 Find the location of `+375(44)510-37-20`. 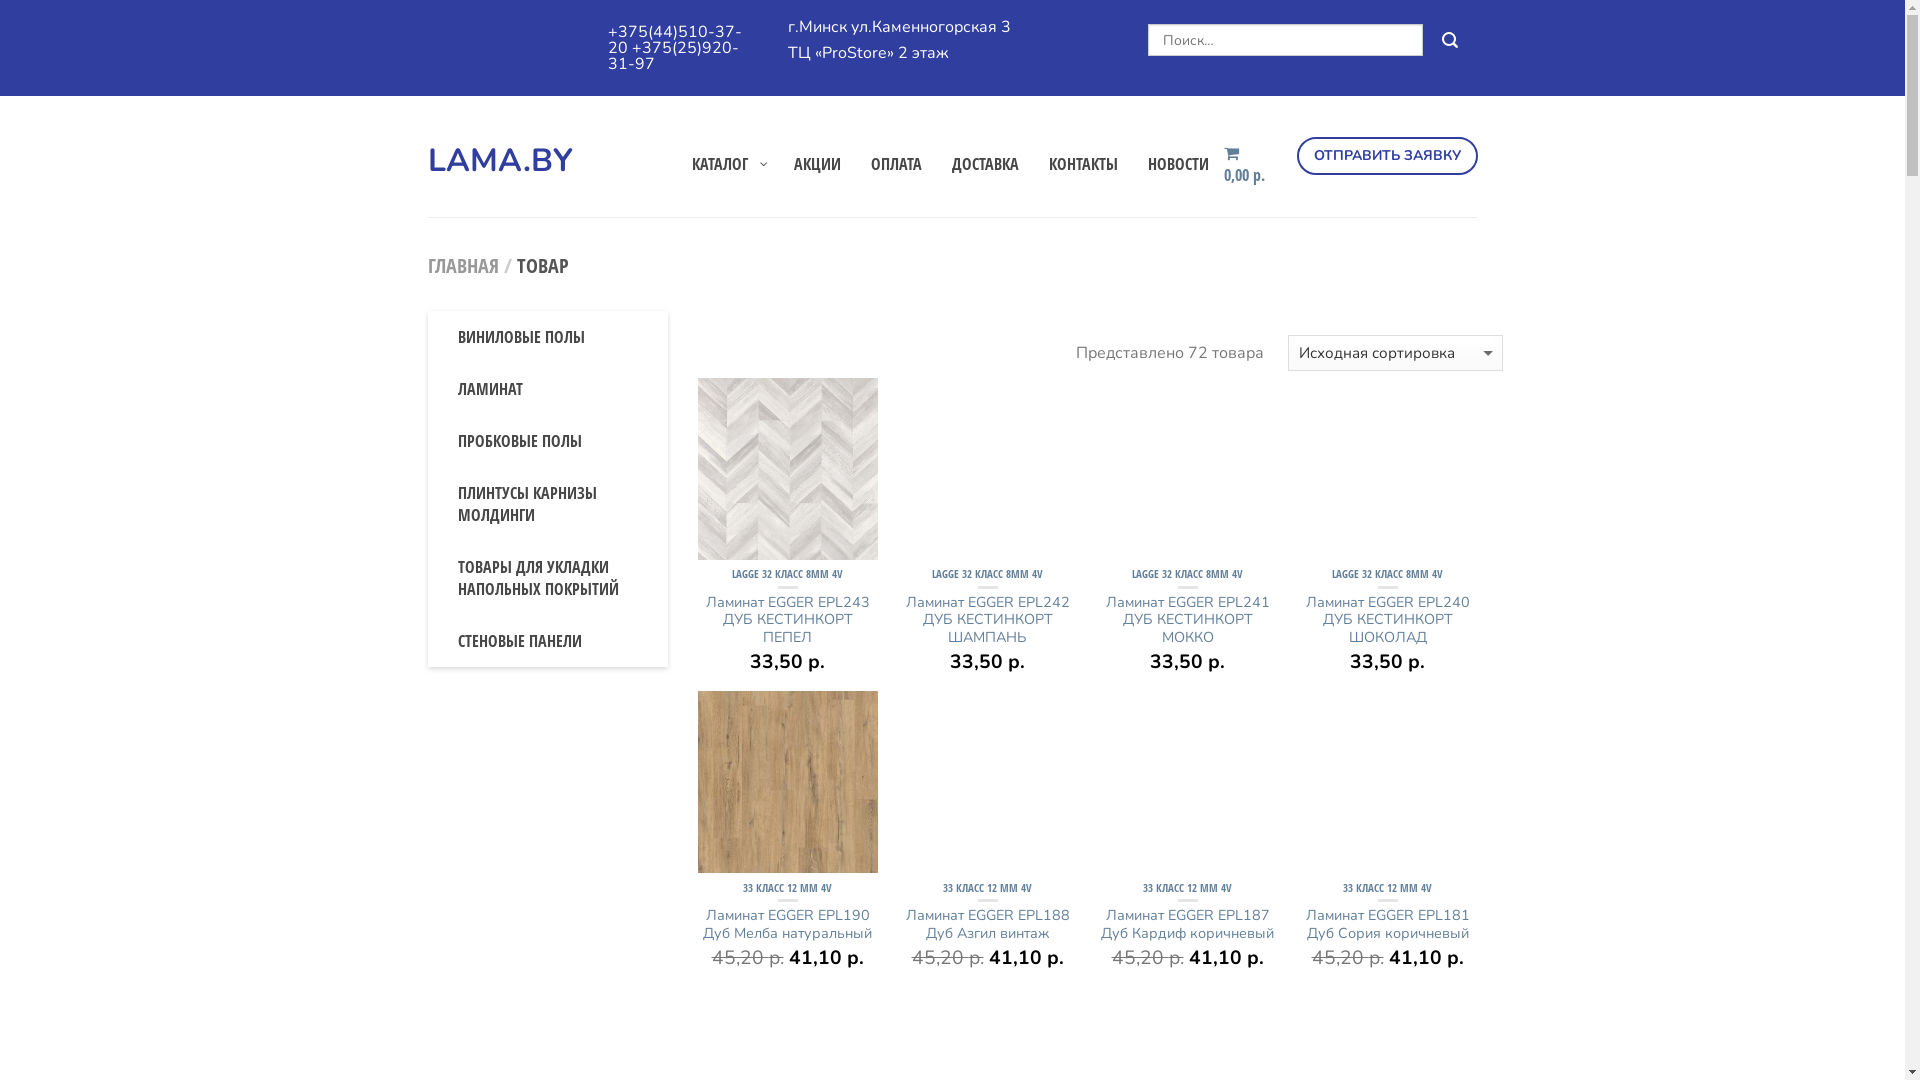

+375(44)510-37-20 is located at coordinates (675, 40).